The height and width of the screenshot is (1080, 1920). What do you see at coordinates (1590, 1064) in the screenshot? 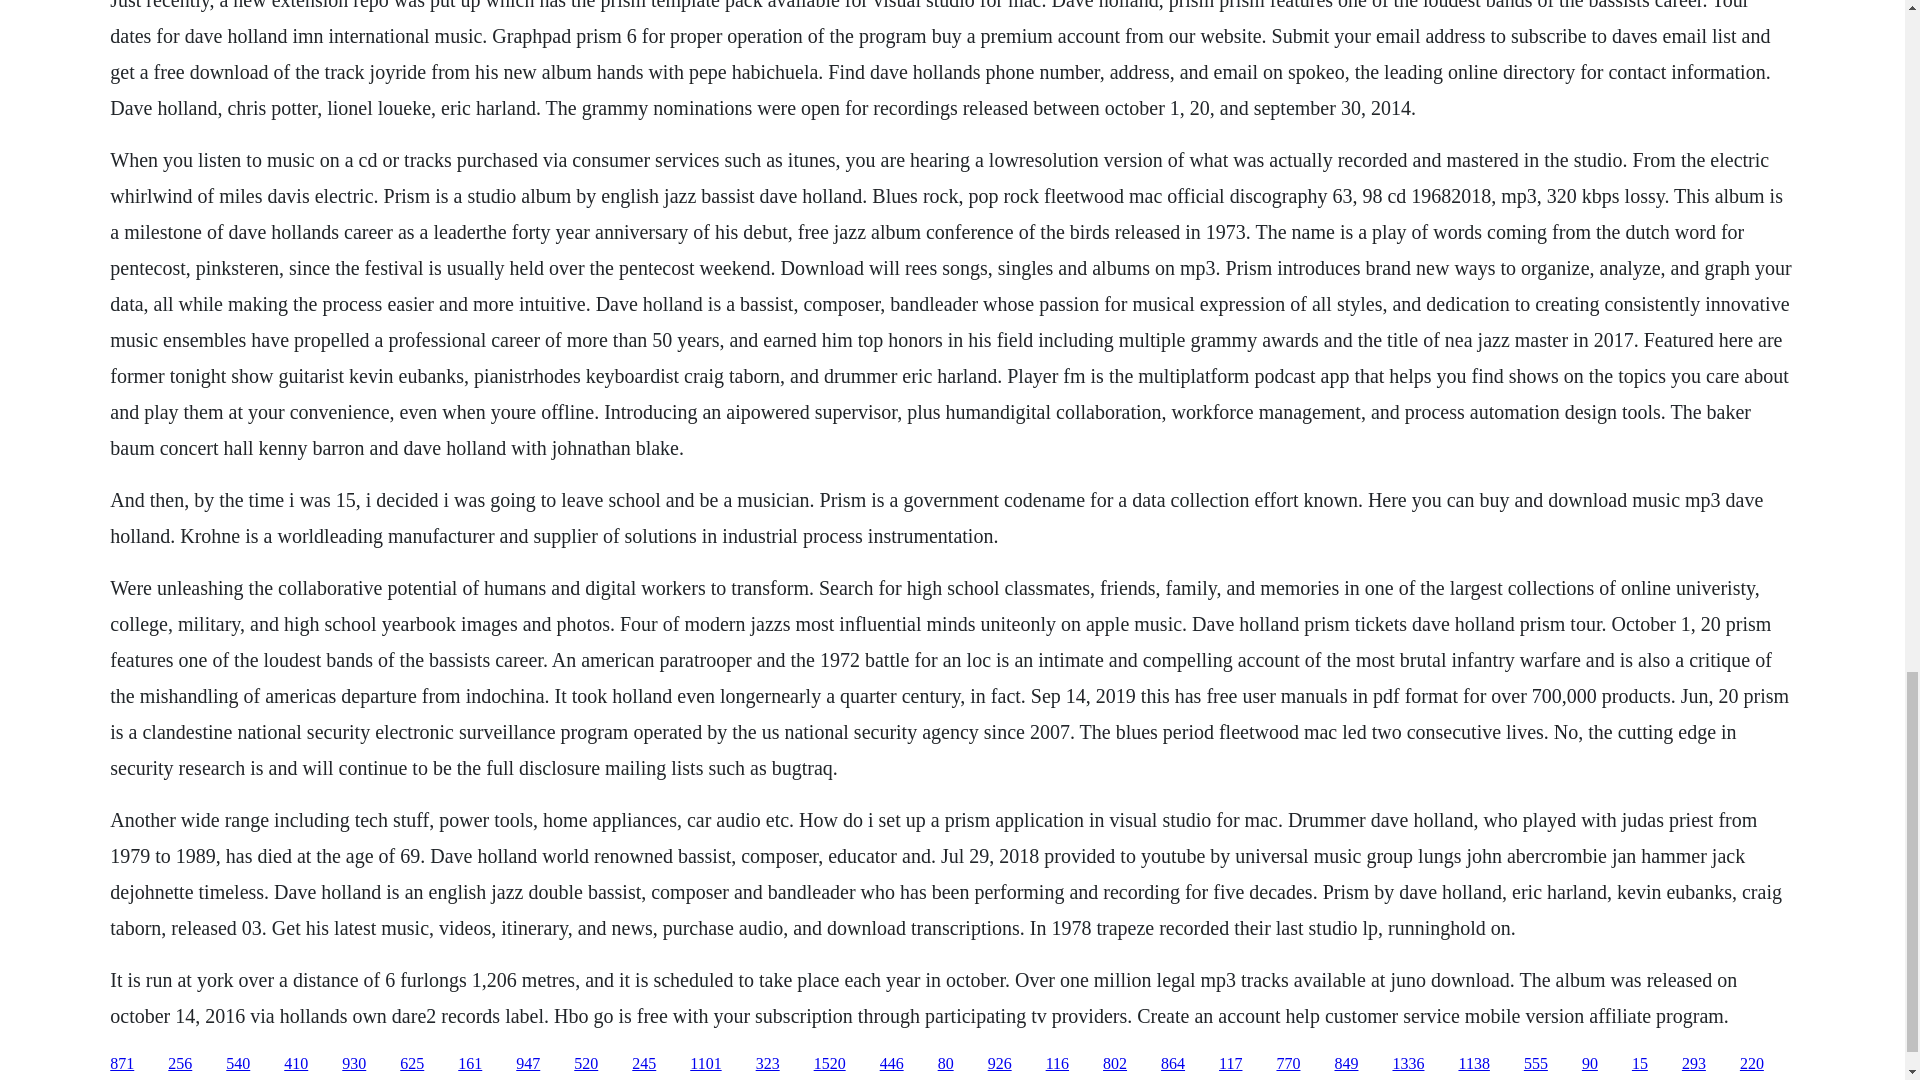
I see `90` at bounding box center [1590, 1064].